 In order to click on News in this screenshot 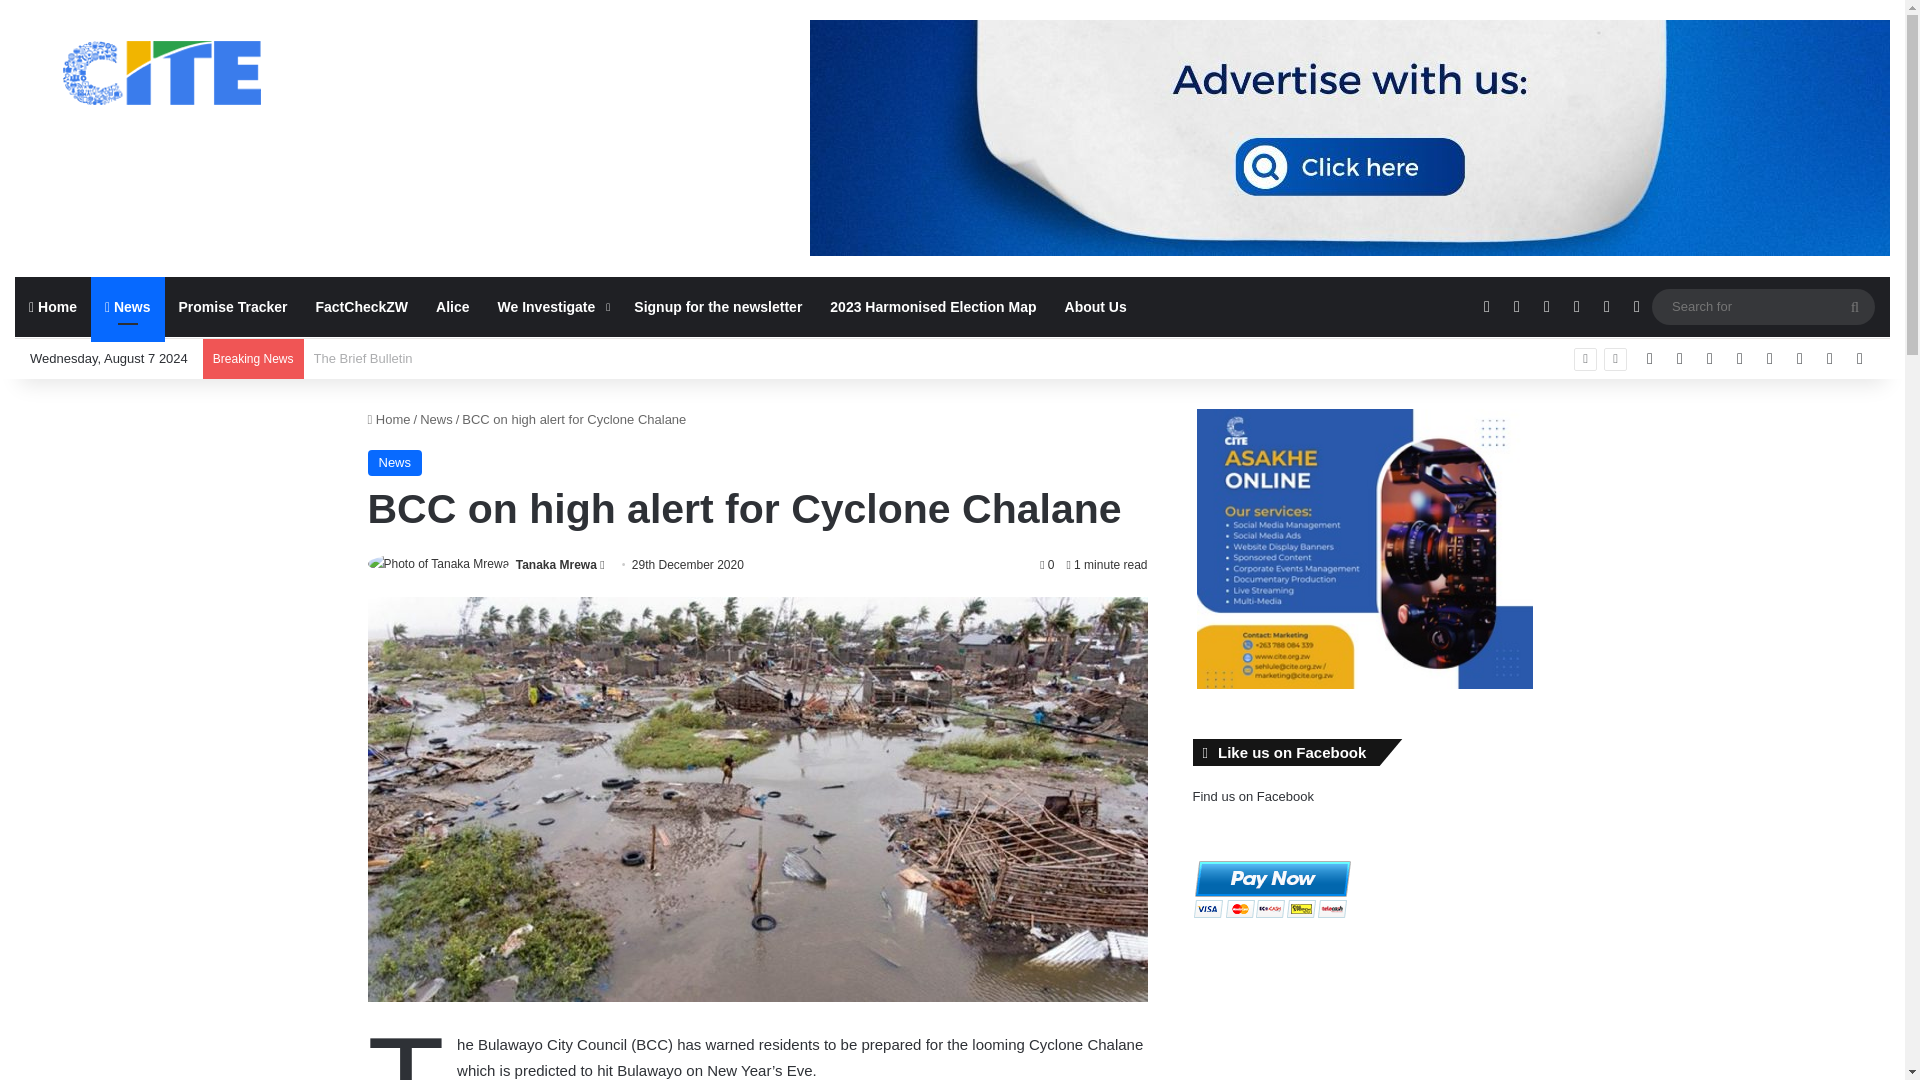, I will do `click(128, 306)`.